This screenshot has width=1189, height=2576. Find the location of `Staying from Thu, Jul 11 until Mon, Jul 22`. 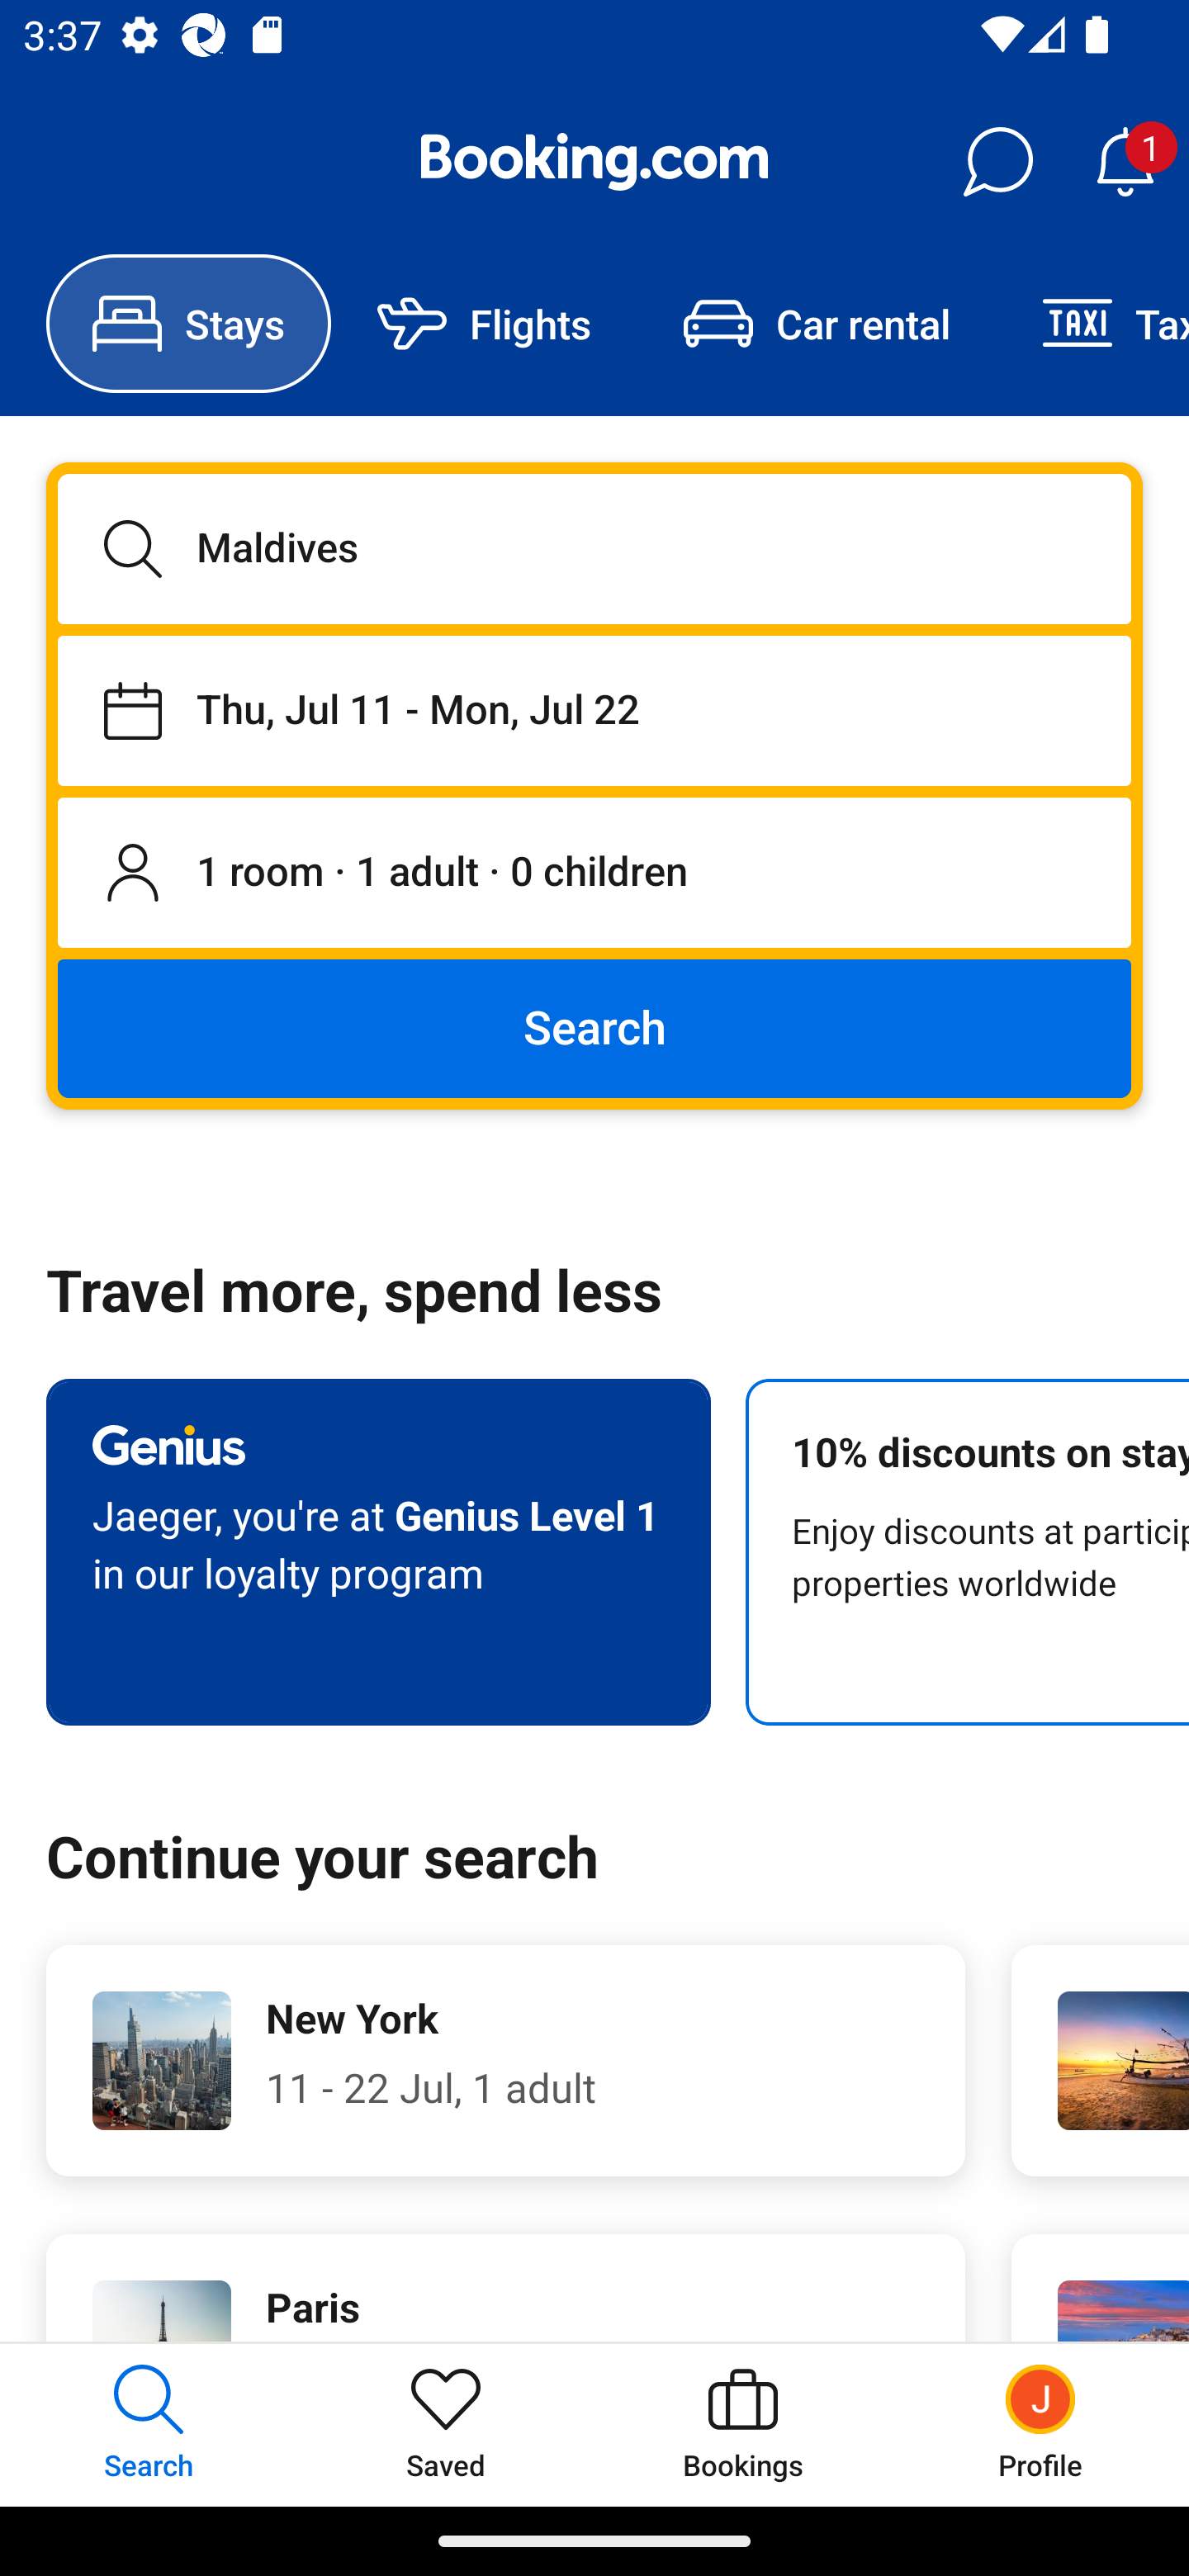

Staying from Thu, Jul 11 until Mon, Jul 22 is located at coordinates (594, 710).